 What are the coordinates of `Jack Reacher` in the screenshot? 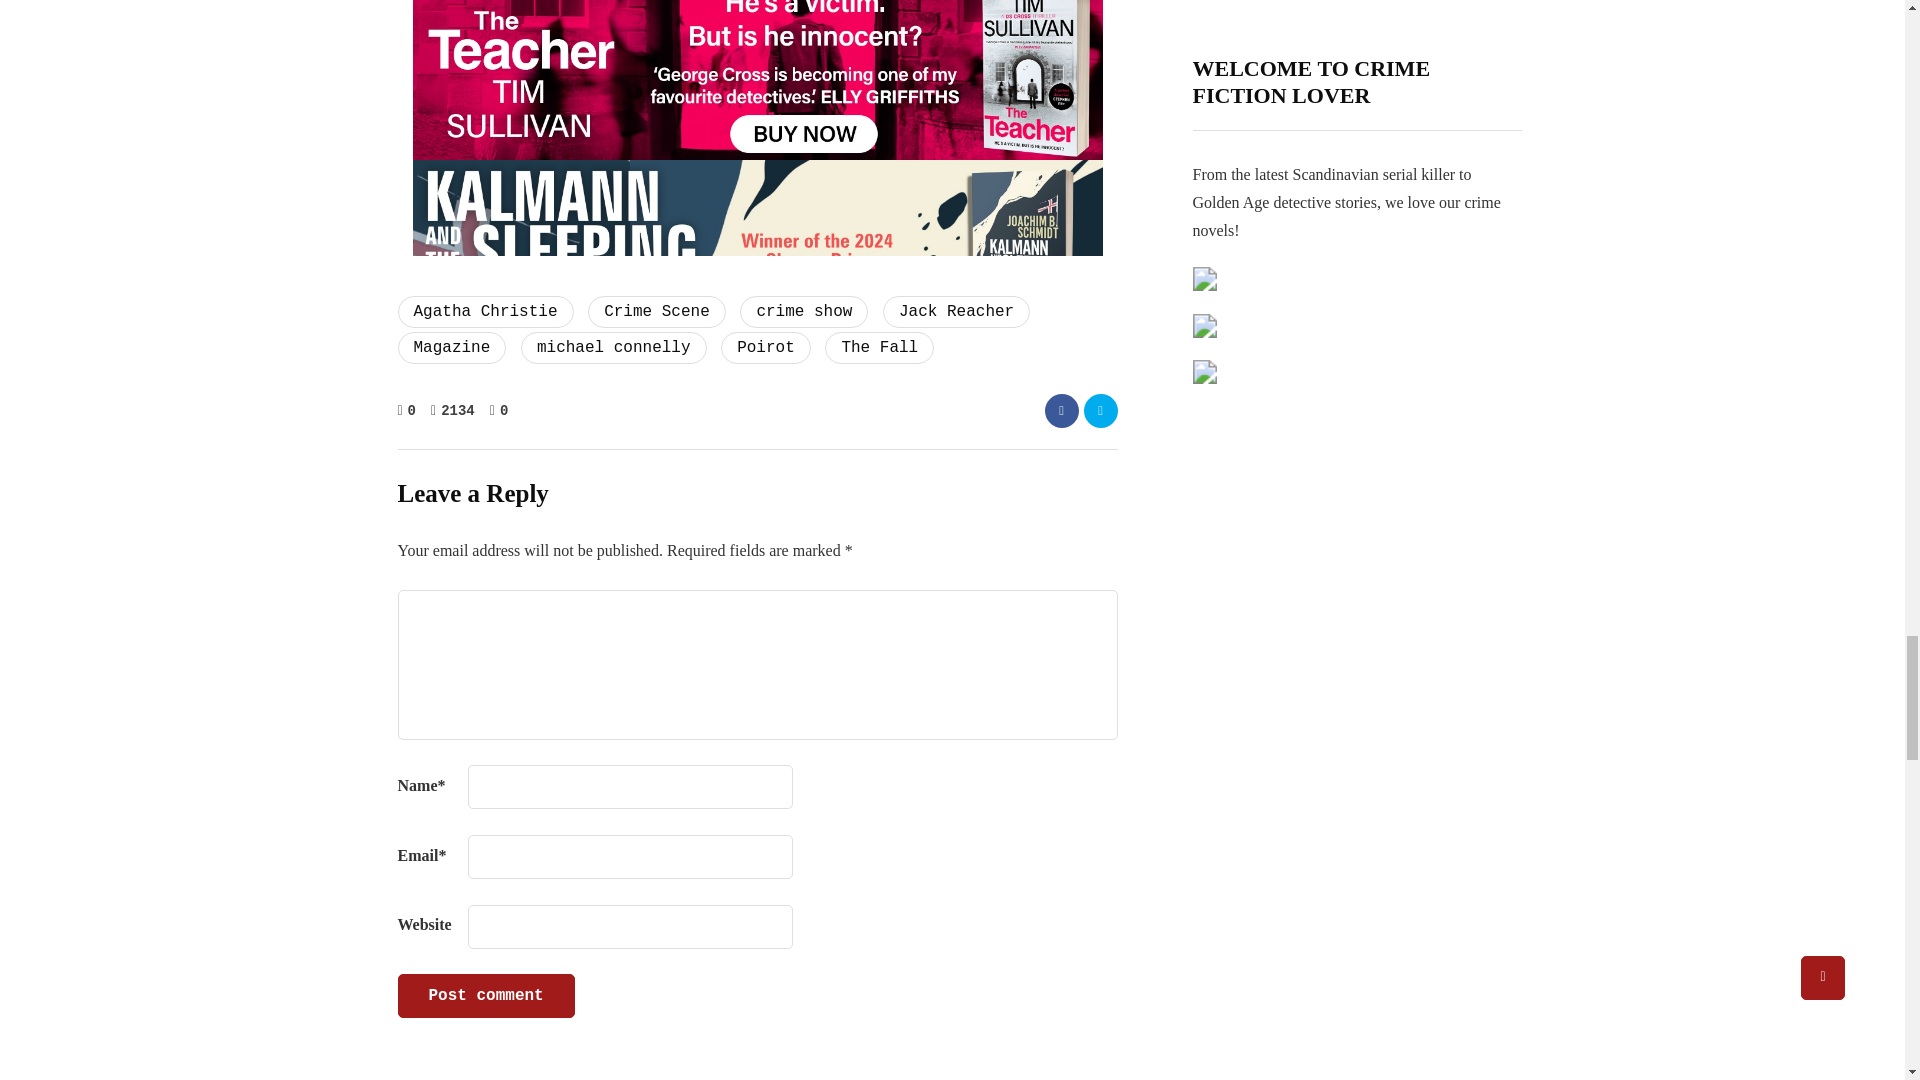 It's located at (956, 312).